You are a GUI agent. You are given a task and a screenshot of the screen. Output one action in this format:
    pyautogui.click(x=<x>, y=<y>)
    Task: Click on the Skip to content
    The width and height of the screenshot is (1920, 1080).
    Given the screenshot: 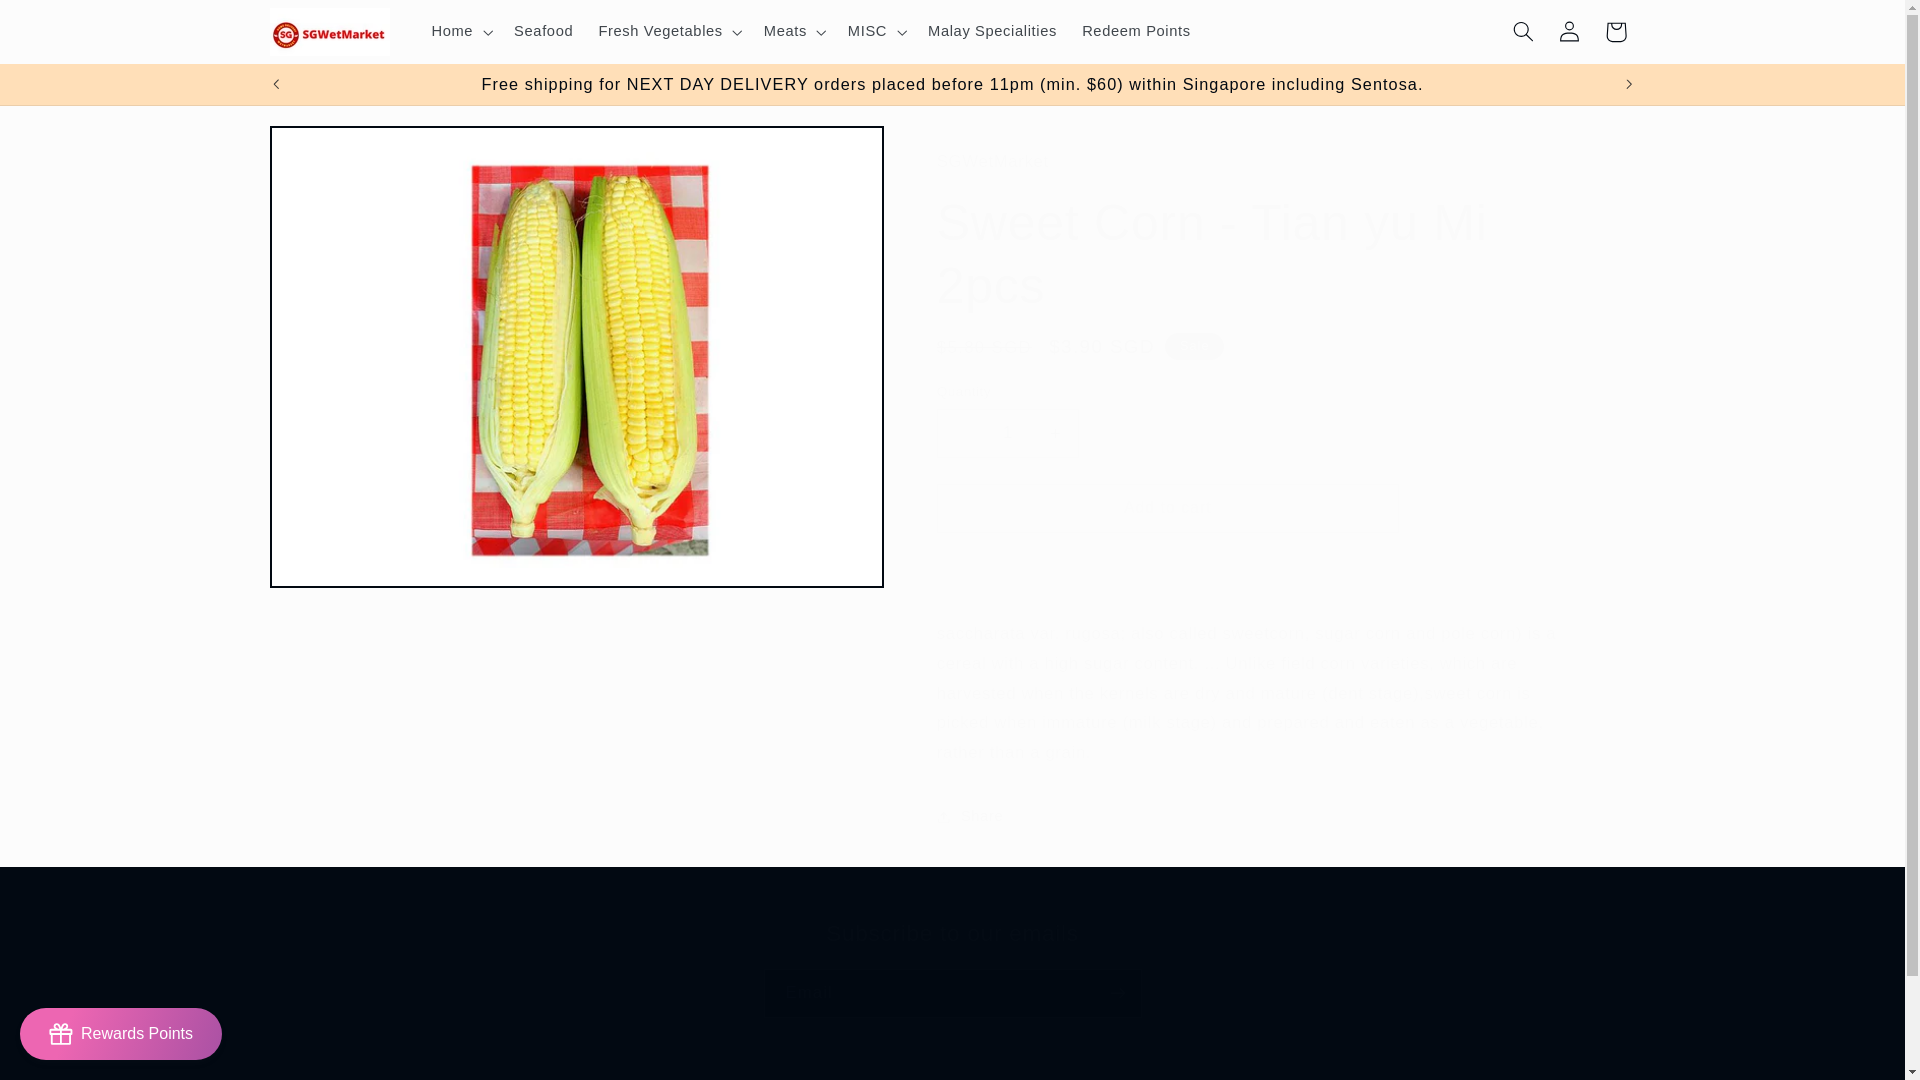 What is the action you would take?
    pyautogui.click(x=63, y=24)
    